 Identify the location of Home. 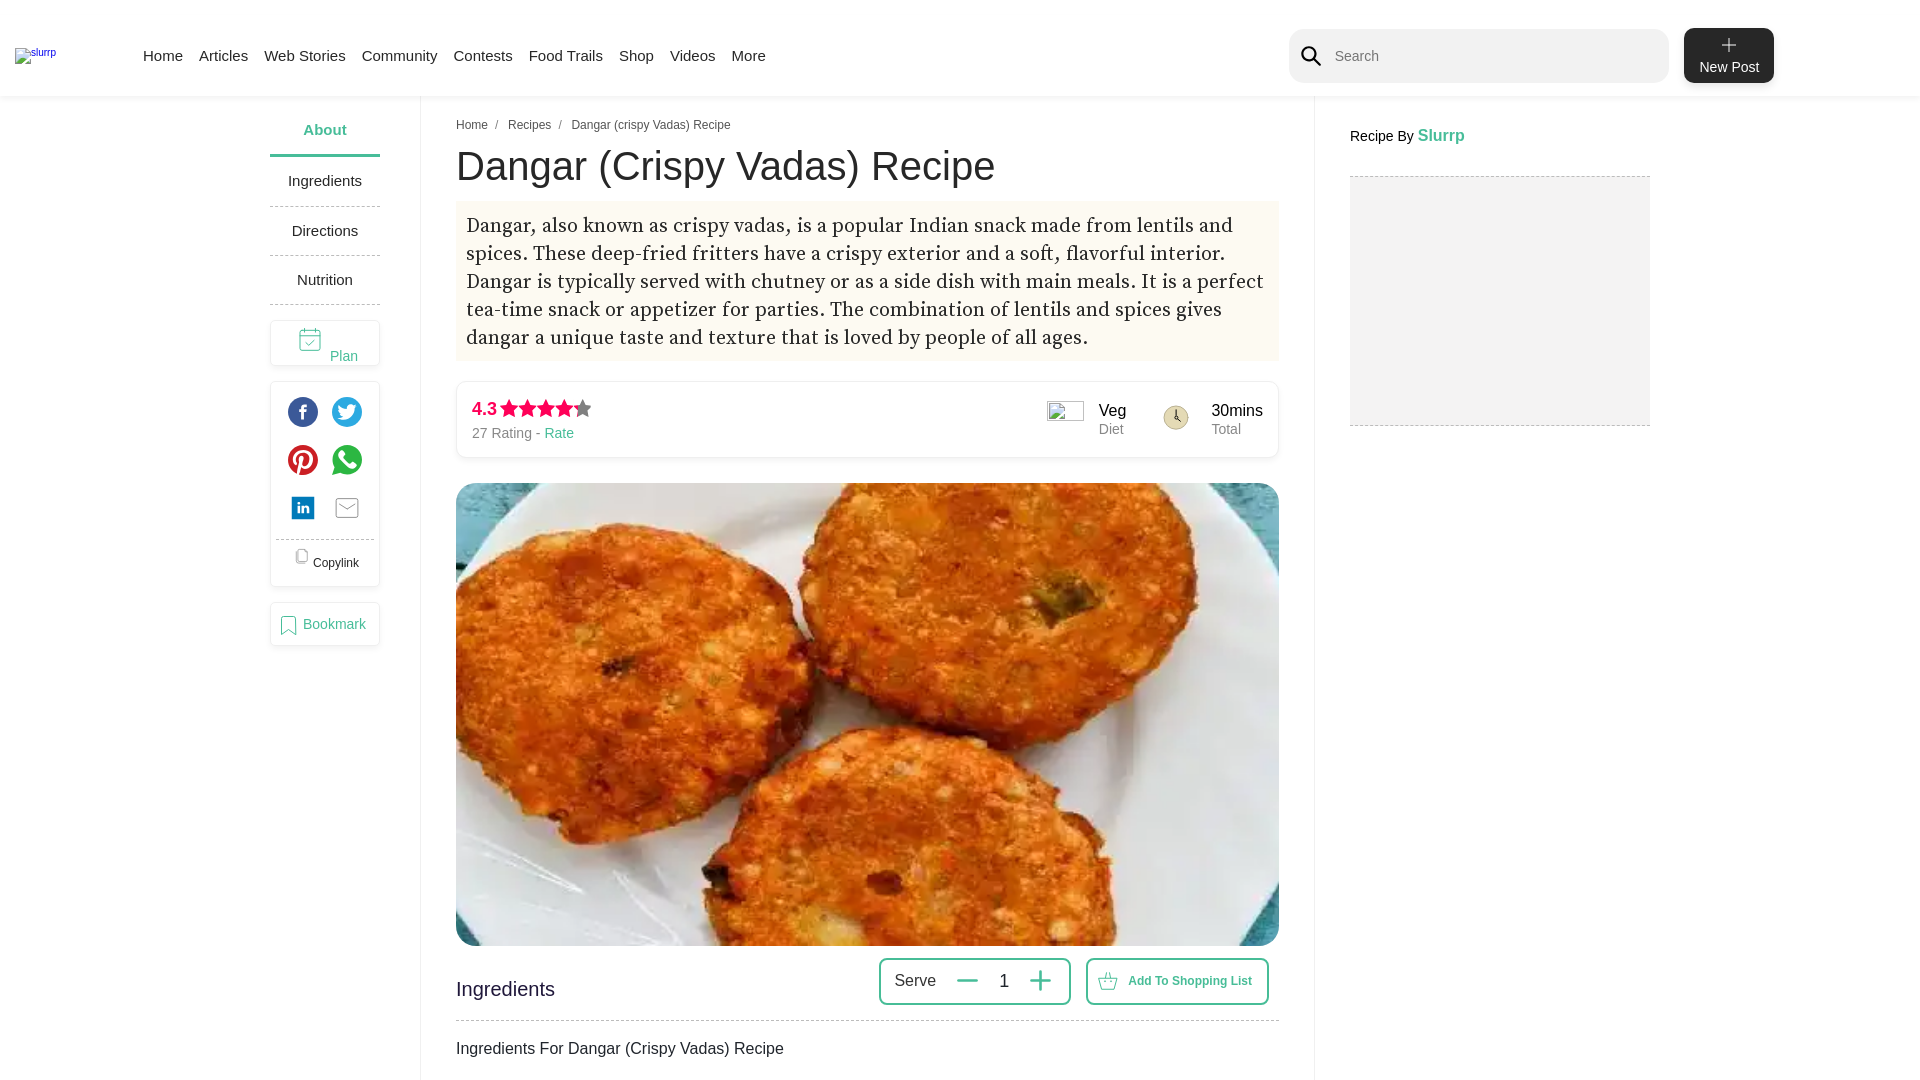
(162, 55).